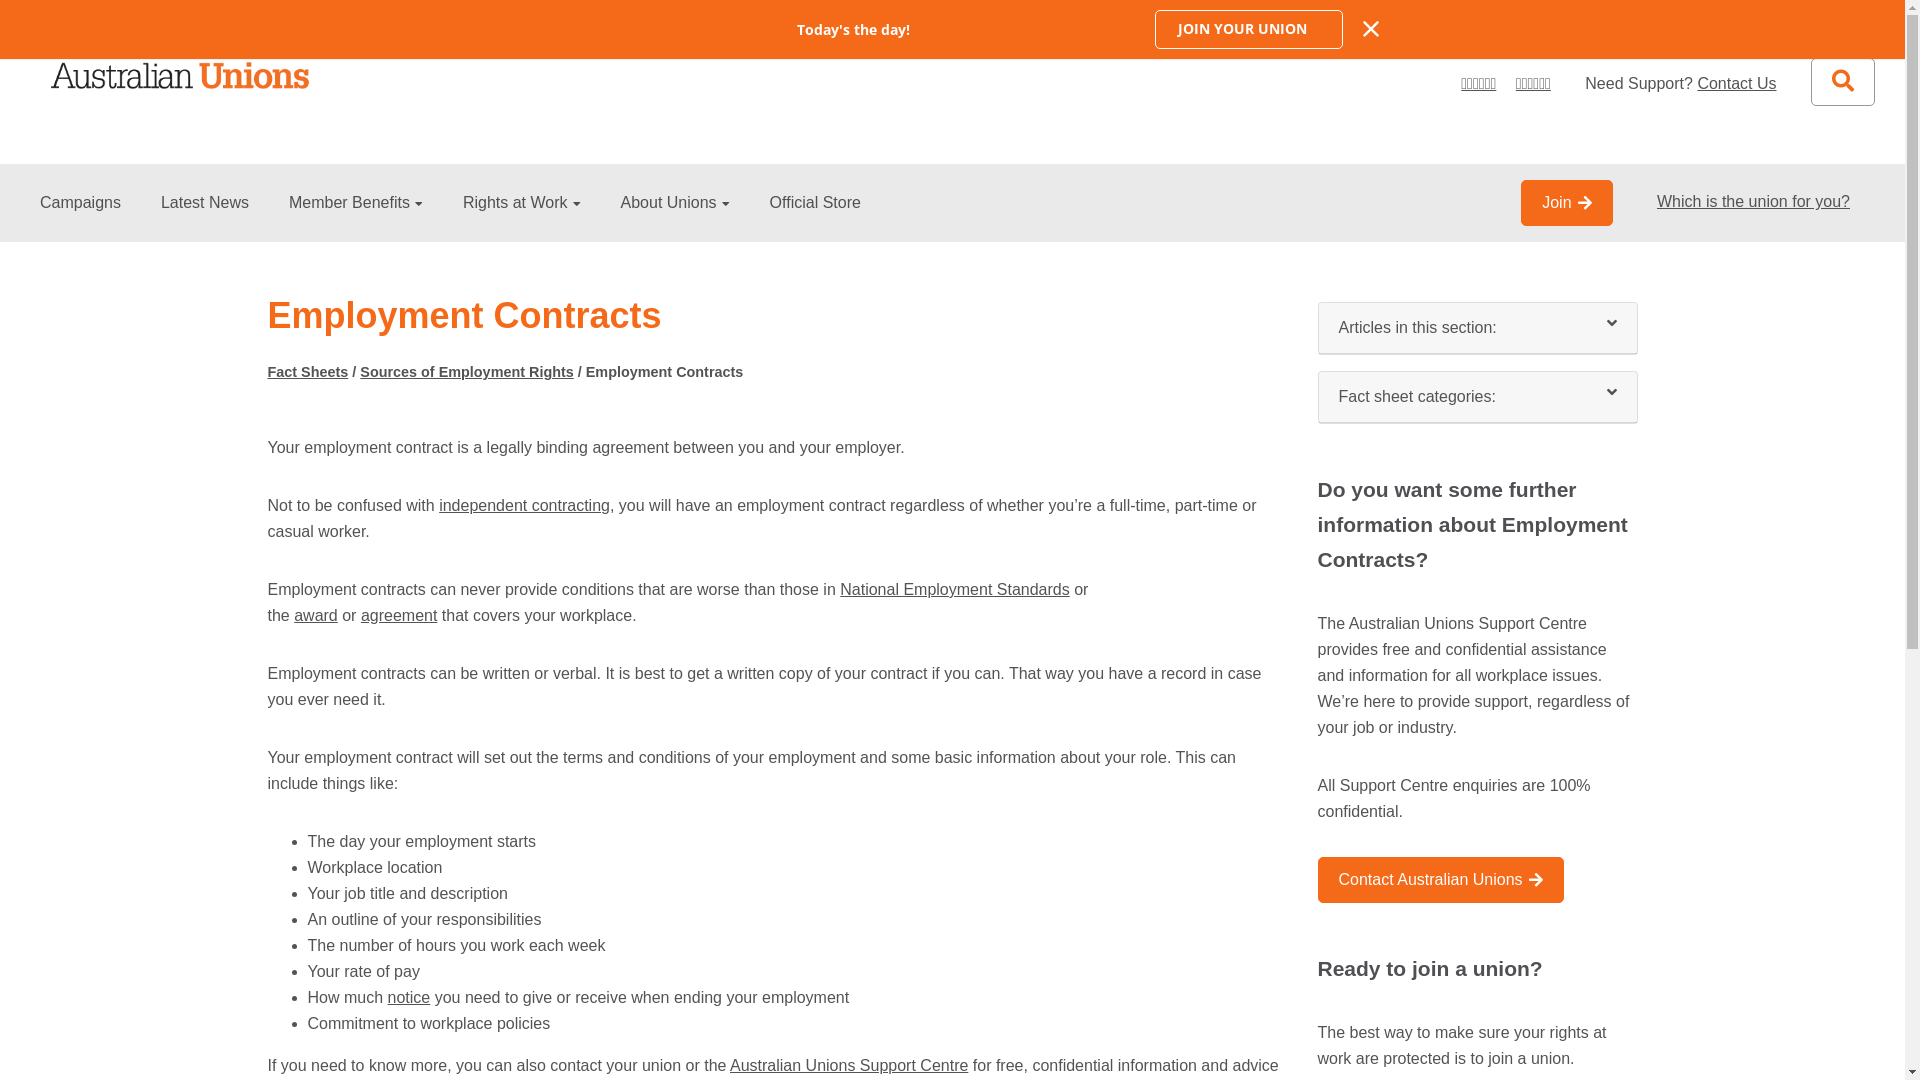  Describe the element at coordinates (467, 372) in the screenshot. I see `Sources of Employment Rights` at that location.